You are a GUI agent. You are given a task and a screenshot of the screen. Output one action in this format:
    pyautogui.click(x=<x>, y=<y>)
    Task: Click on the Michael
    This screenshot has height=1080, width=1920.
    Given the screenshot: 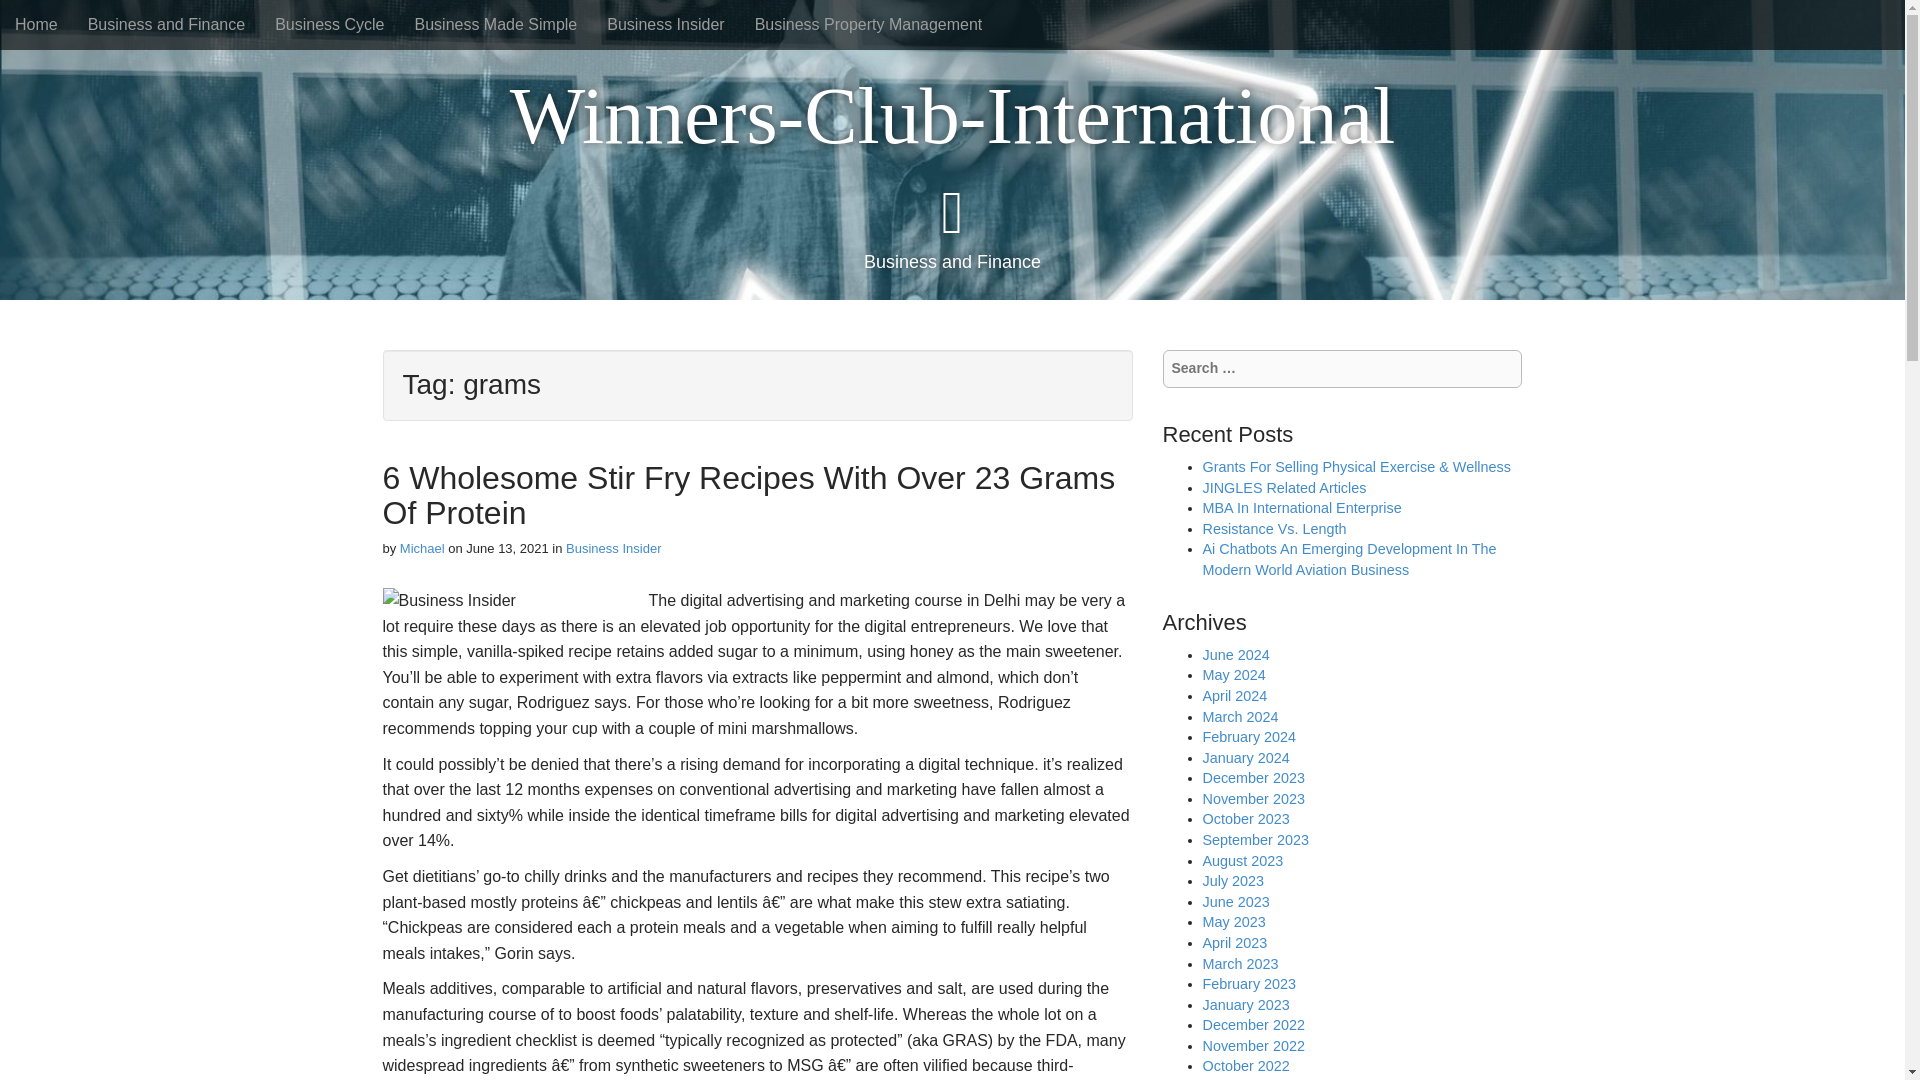 What is the action you would take?
    pyautogui.click(x=422, y=548)
    